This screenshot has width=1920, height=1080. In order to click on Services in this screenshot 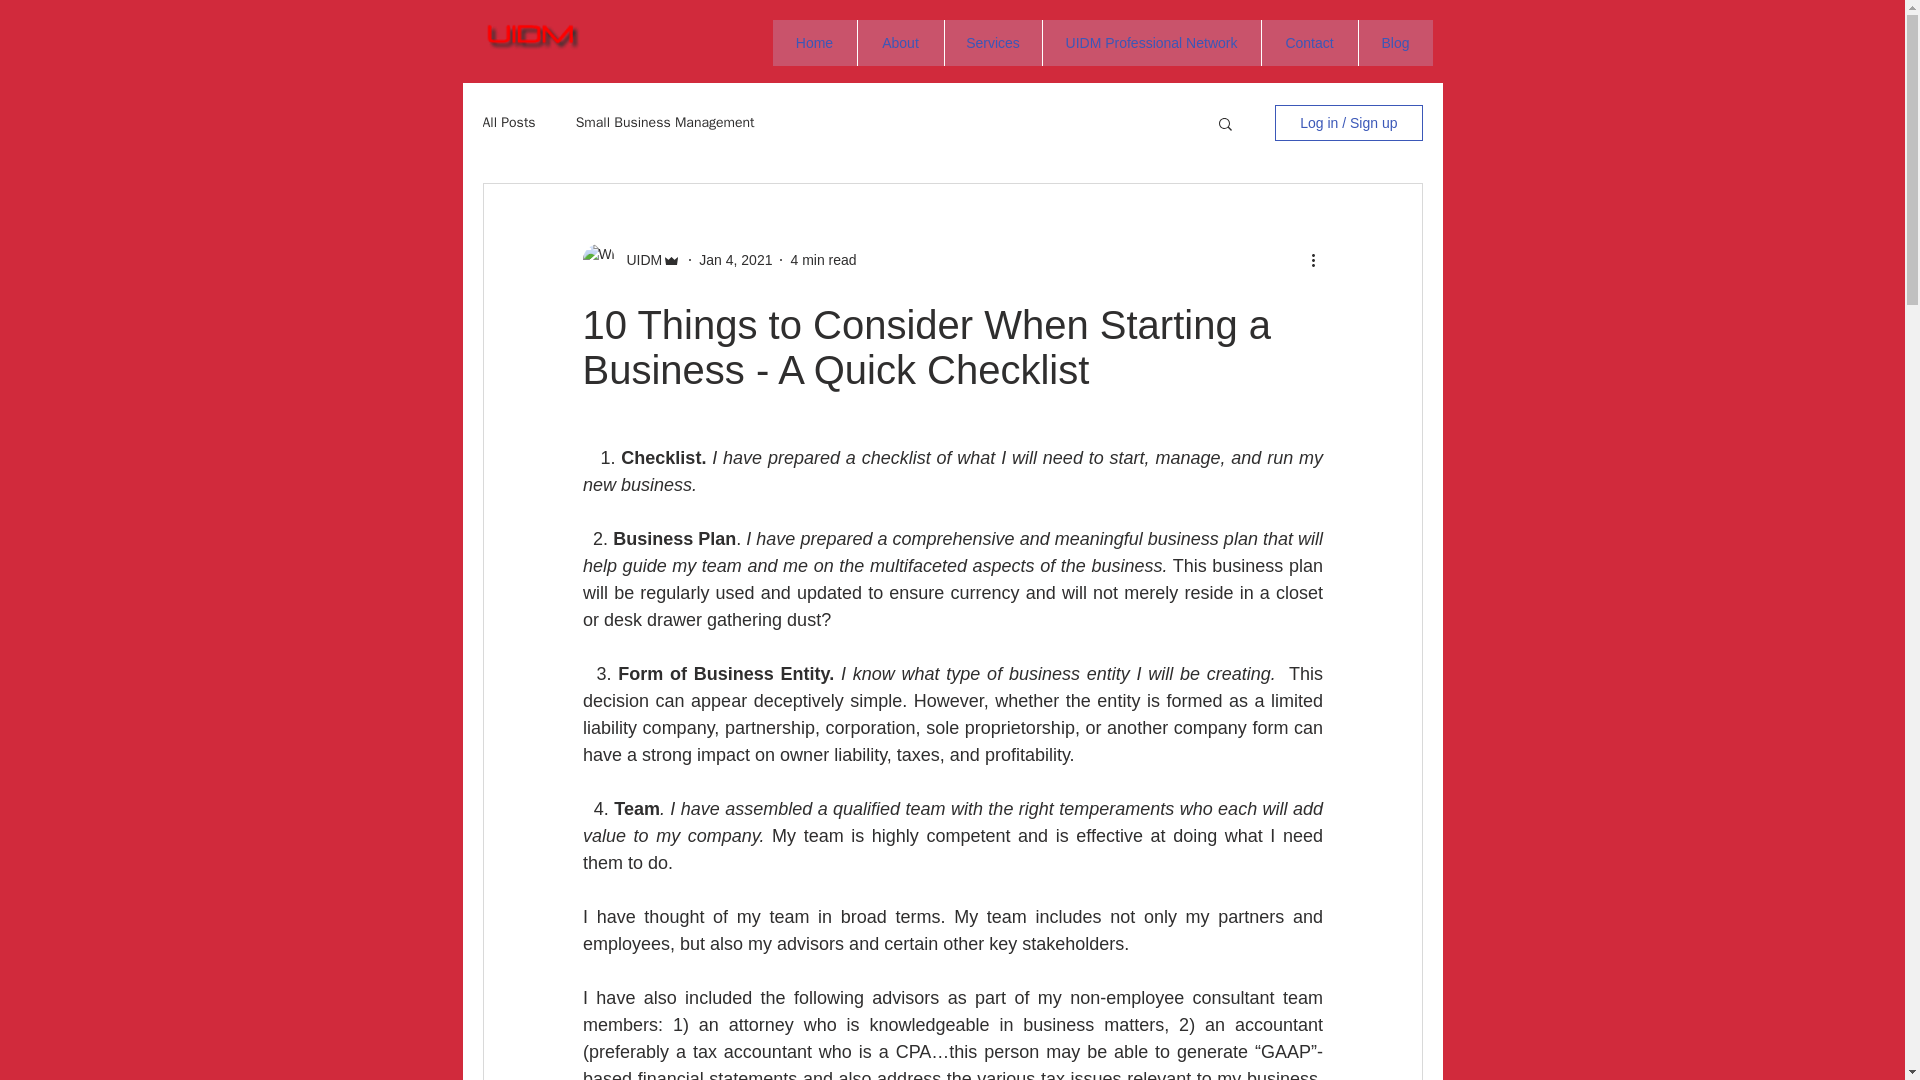, I will do `click(993, 42)`.